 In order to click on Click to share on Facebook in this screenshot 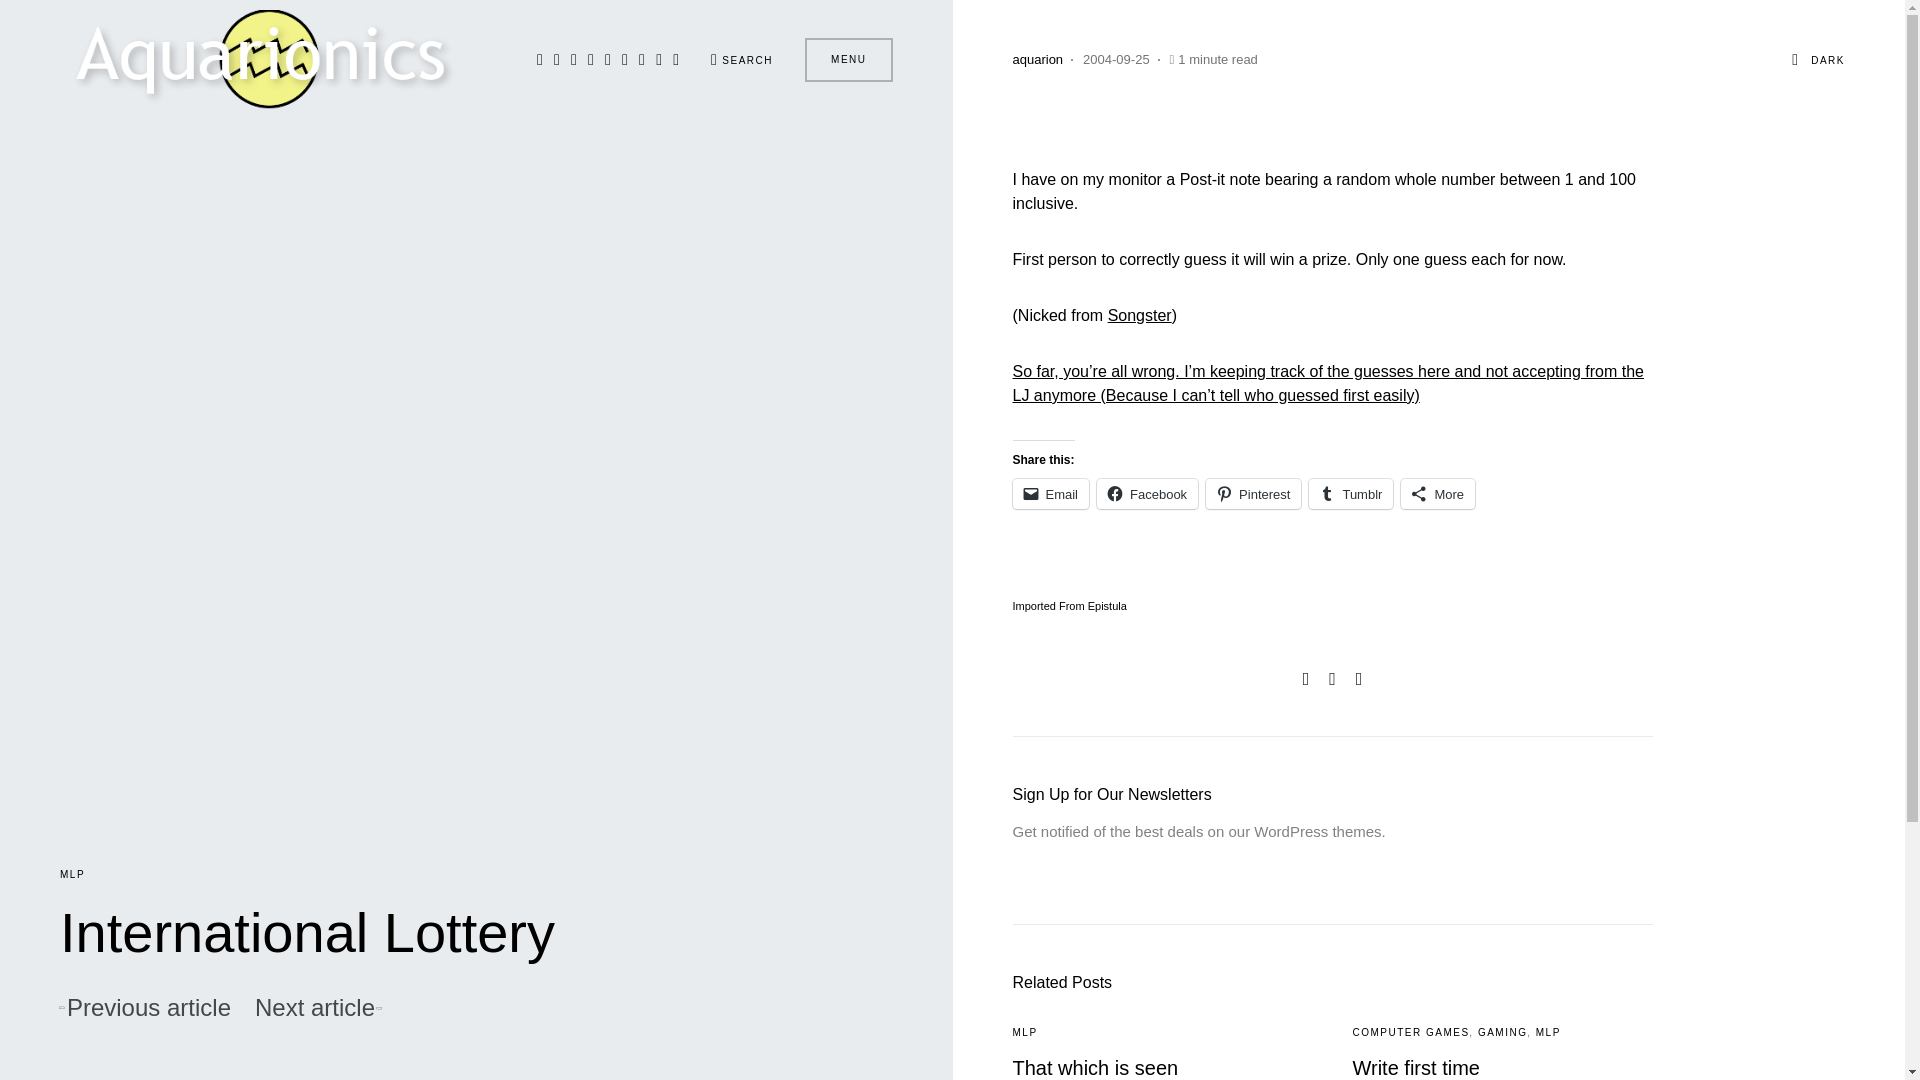, I will do `click(1147, 494)`.